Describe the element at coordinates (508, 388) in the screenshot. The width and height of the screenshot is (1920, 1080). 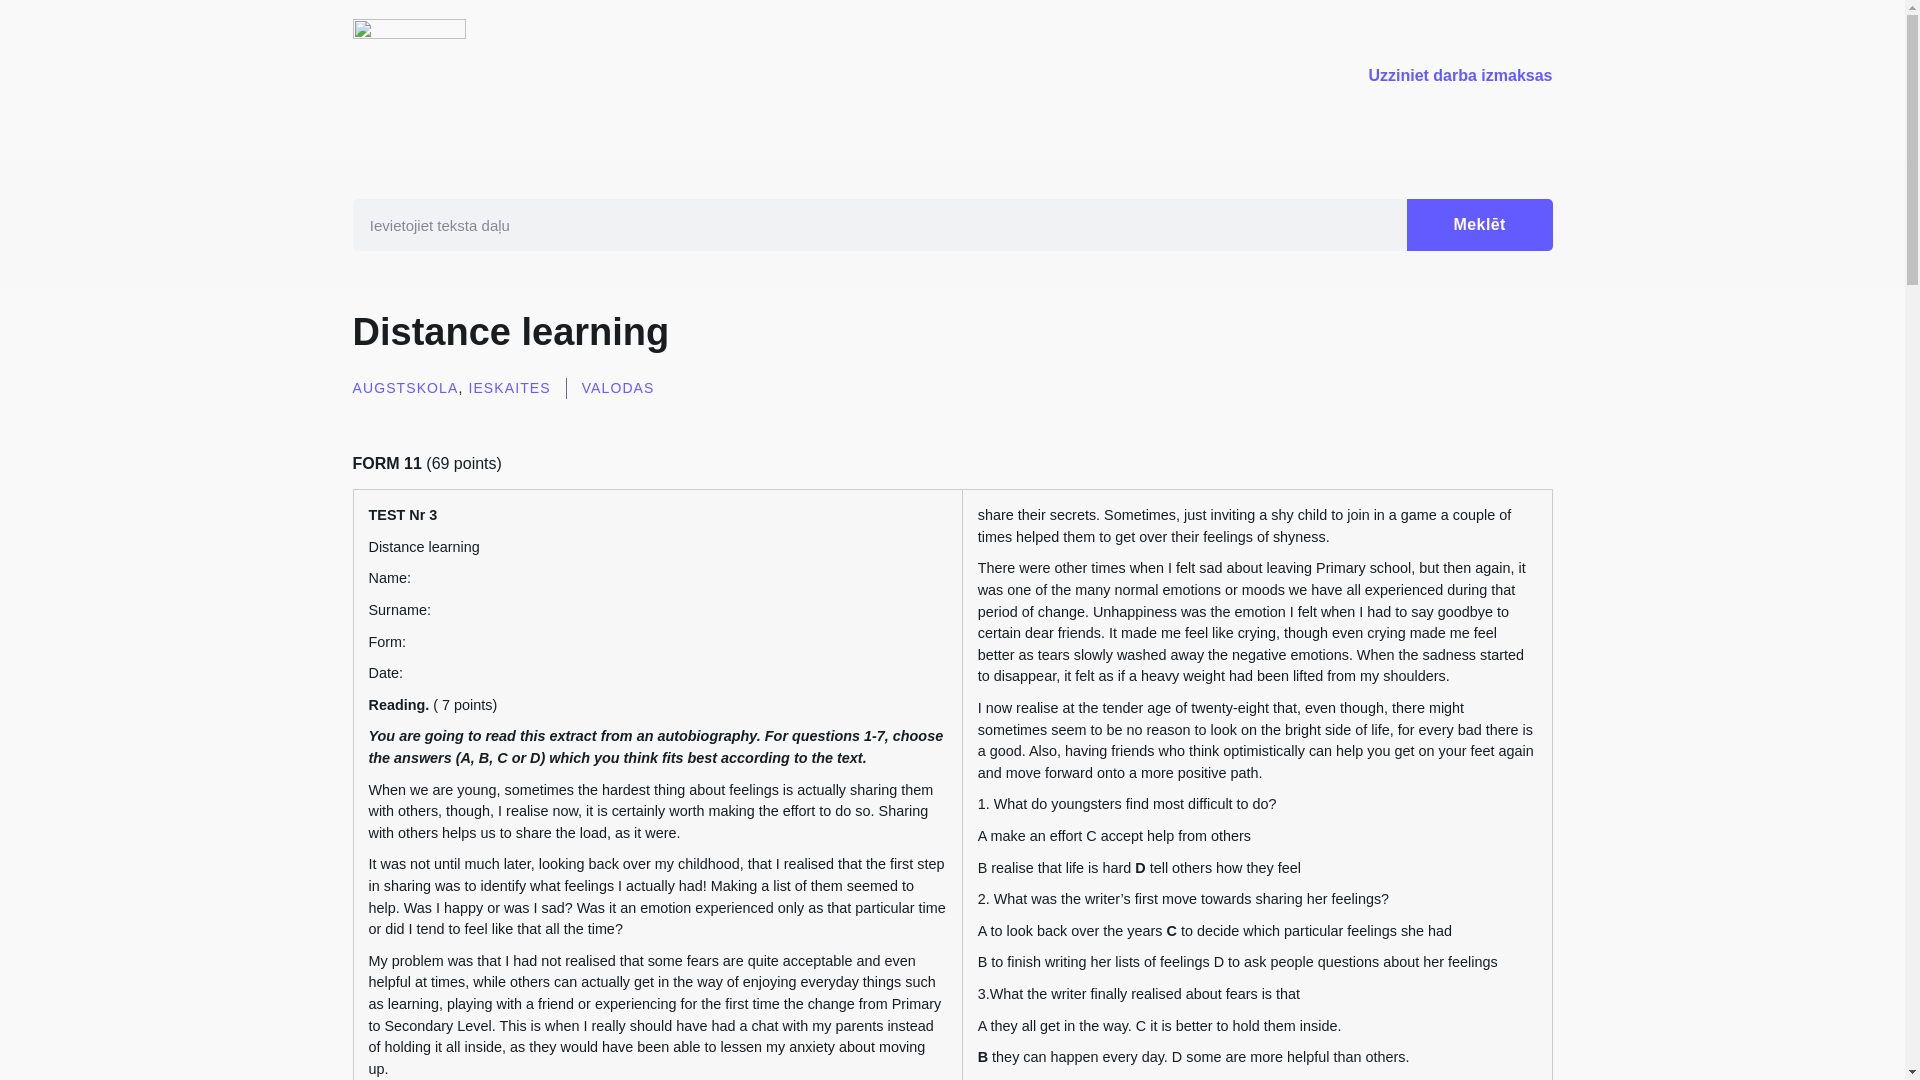
I see `IESKAITES` at that location.